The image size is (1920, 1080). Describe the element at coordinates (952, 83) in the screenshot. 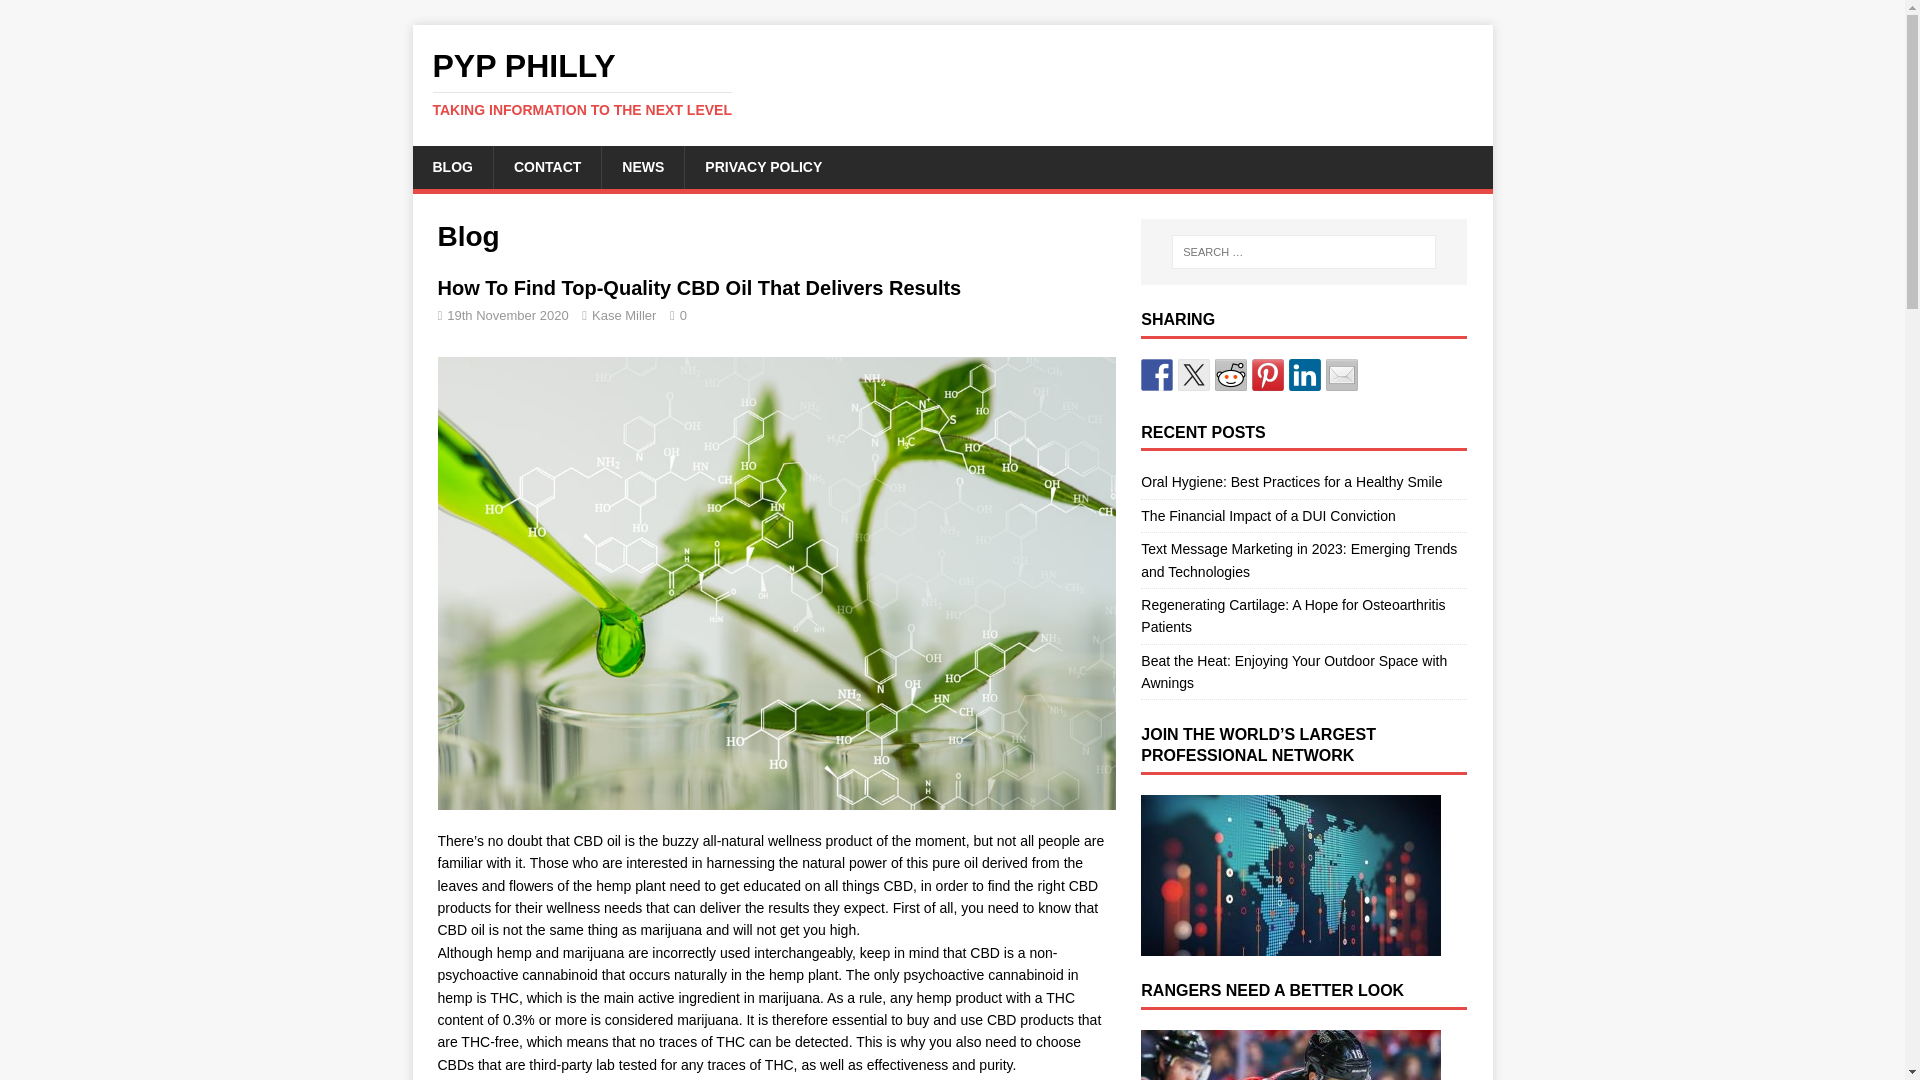

I see `pyp philly` at that location.